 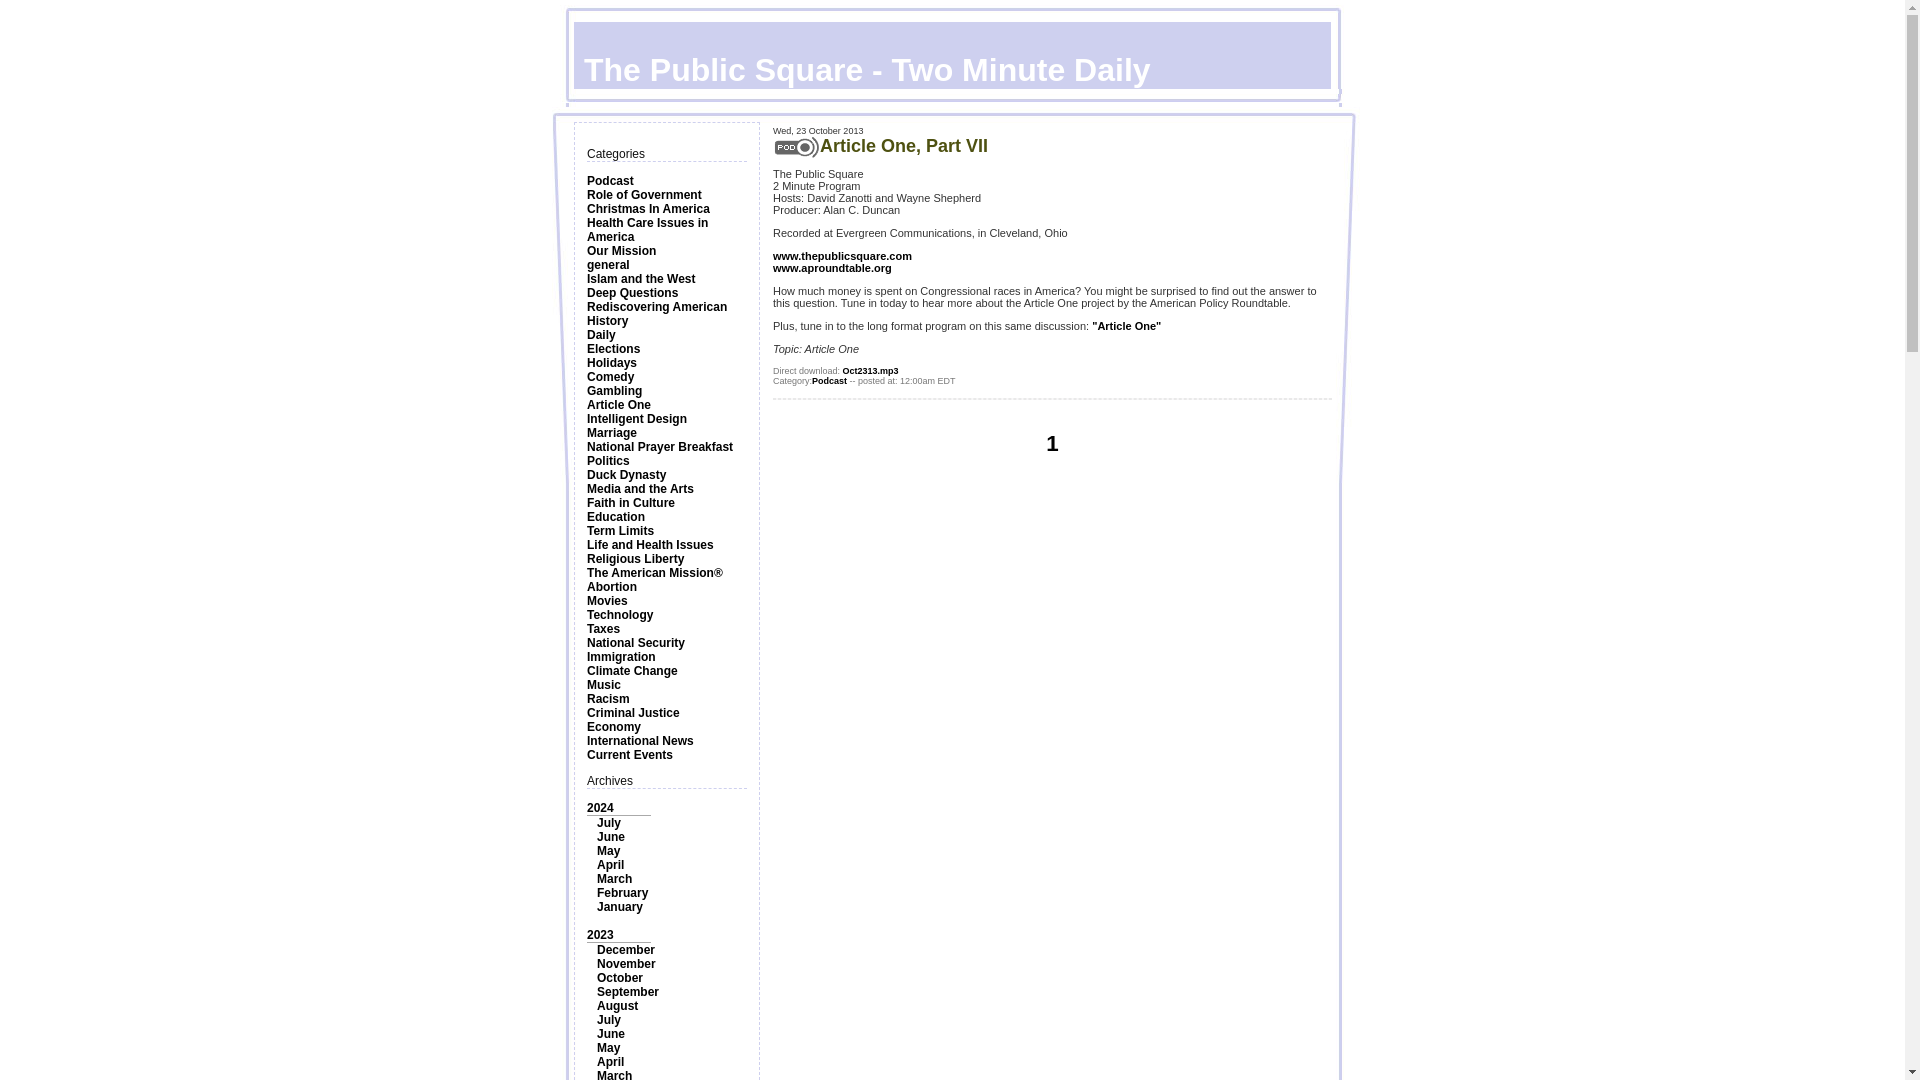 What do you see at coordinates (632, 293) in the screenshot?
I see `Deep Questions` at bounding box center [632, 293].